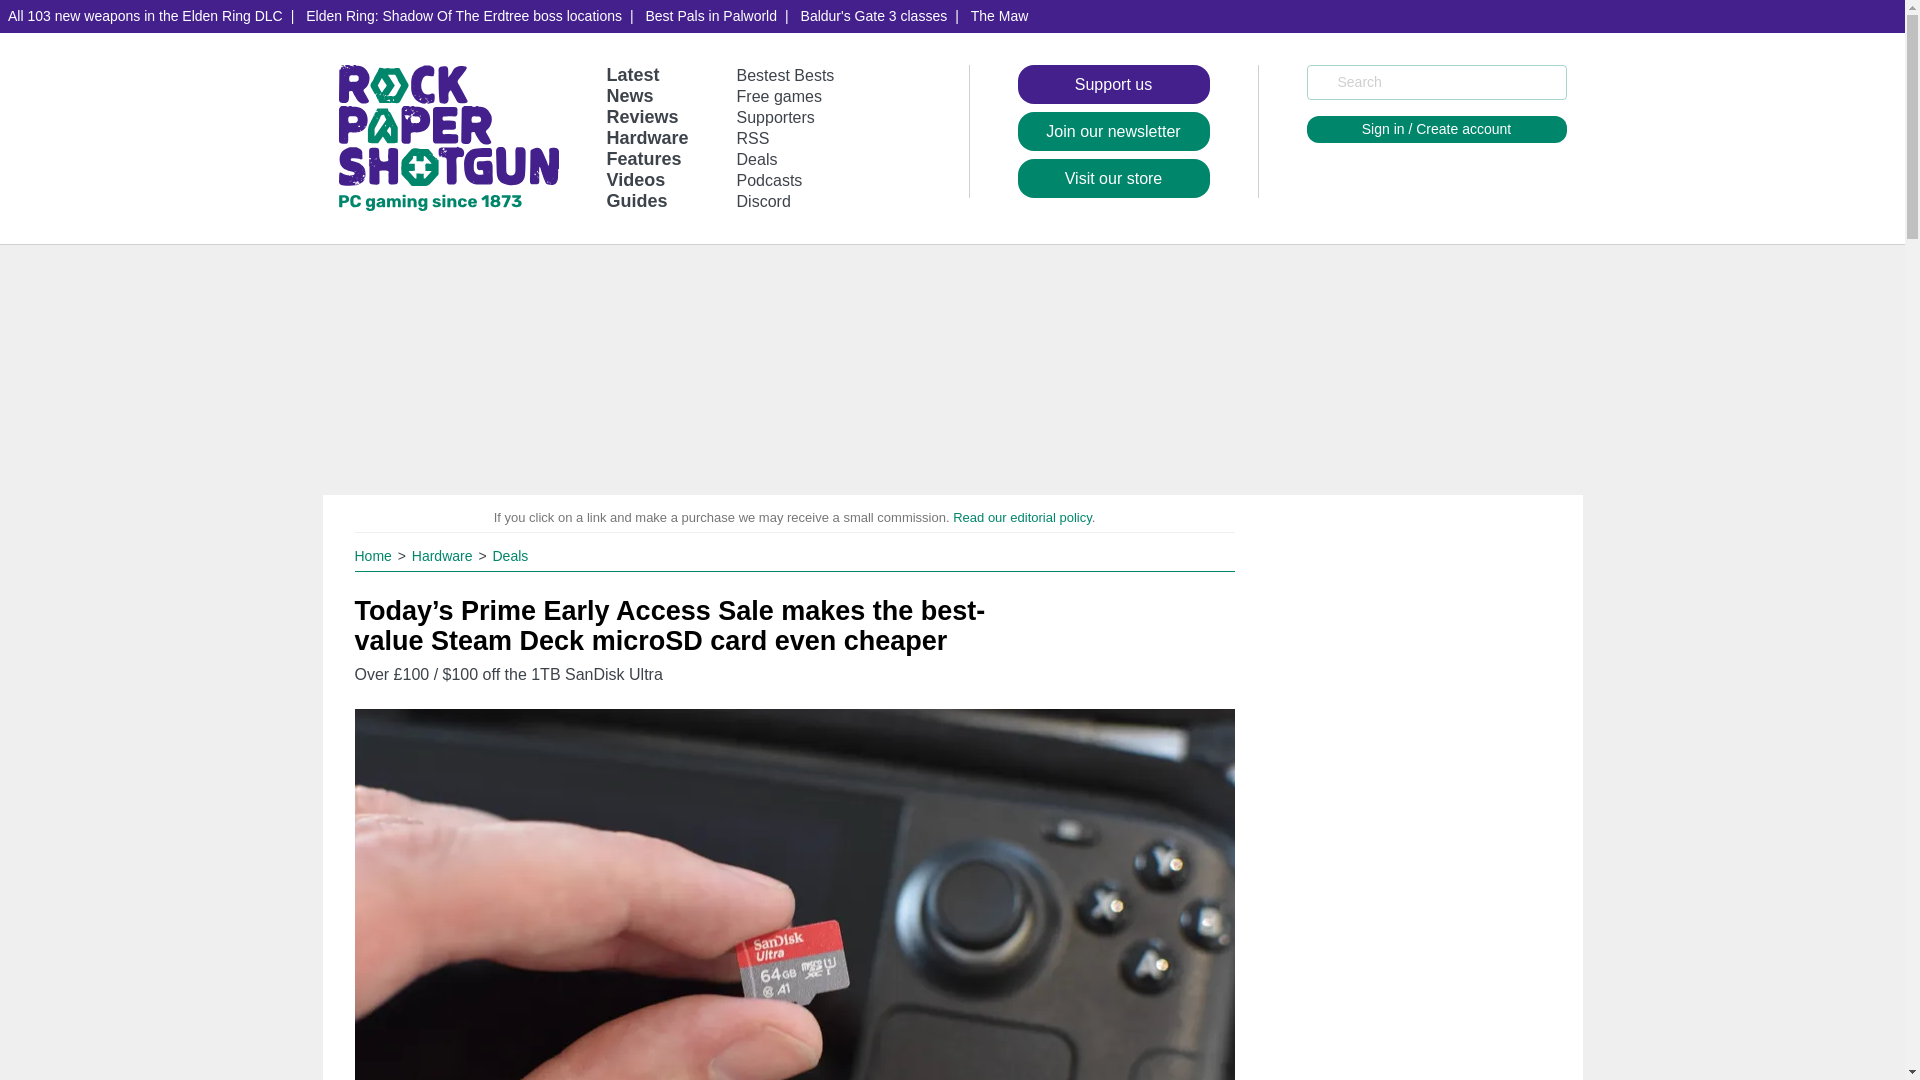 The height and width of the screenshot is (1080, 1920). Describe the element at coordinates (642, 116) in the screenshot. I see `Reviews` at that location.